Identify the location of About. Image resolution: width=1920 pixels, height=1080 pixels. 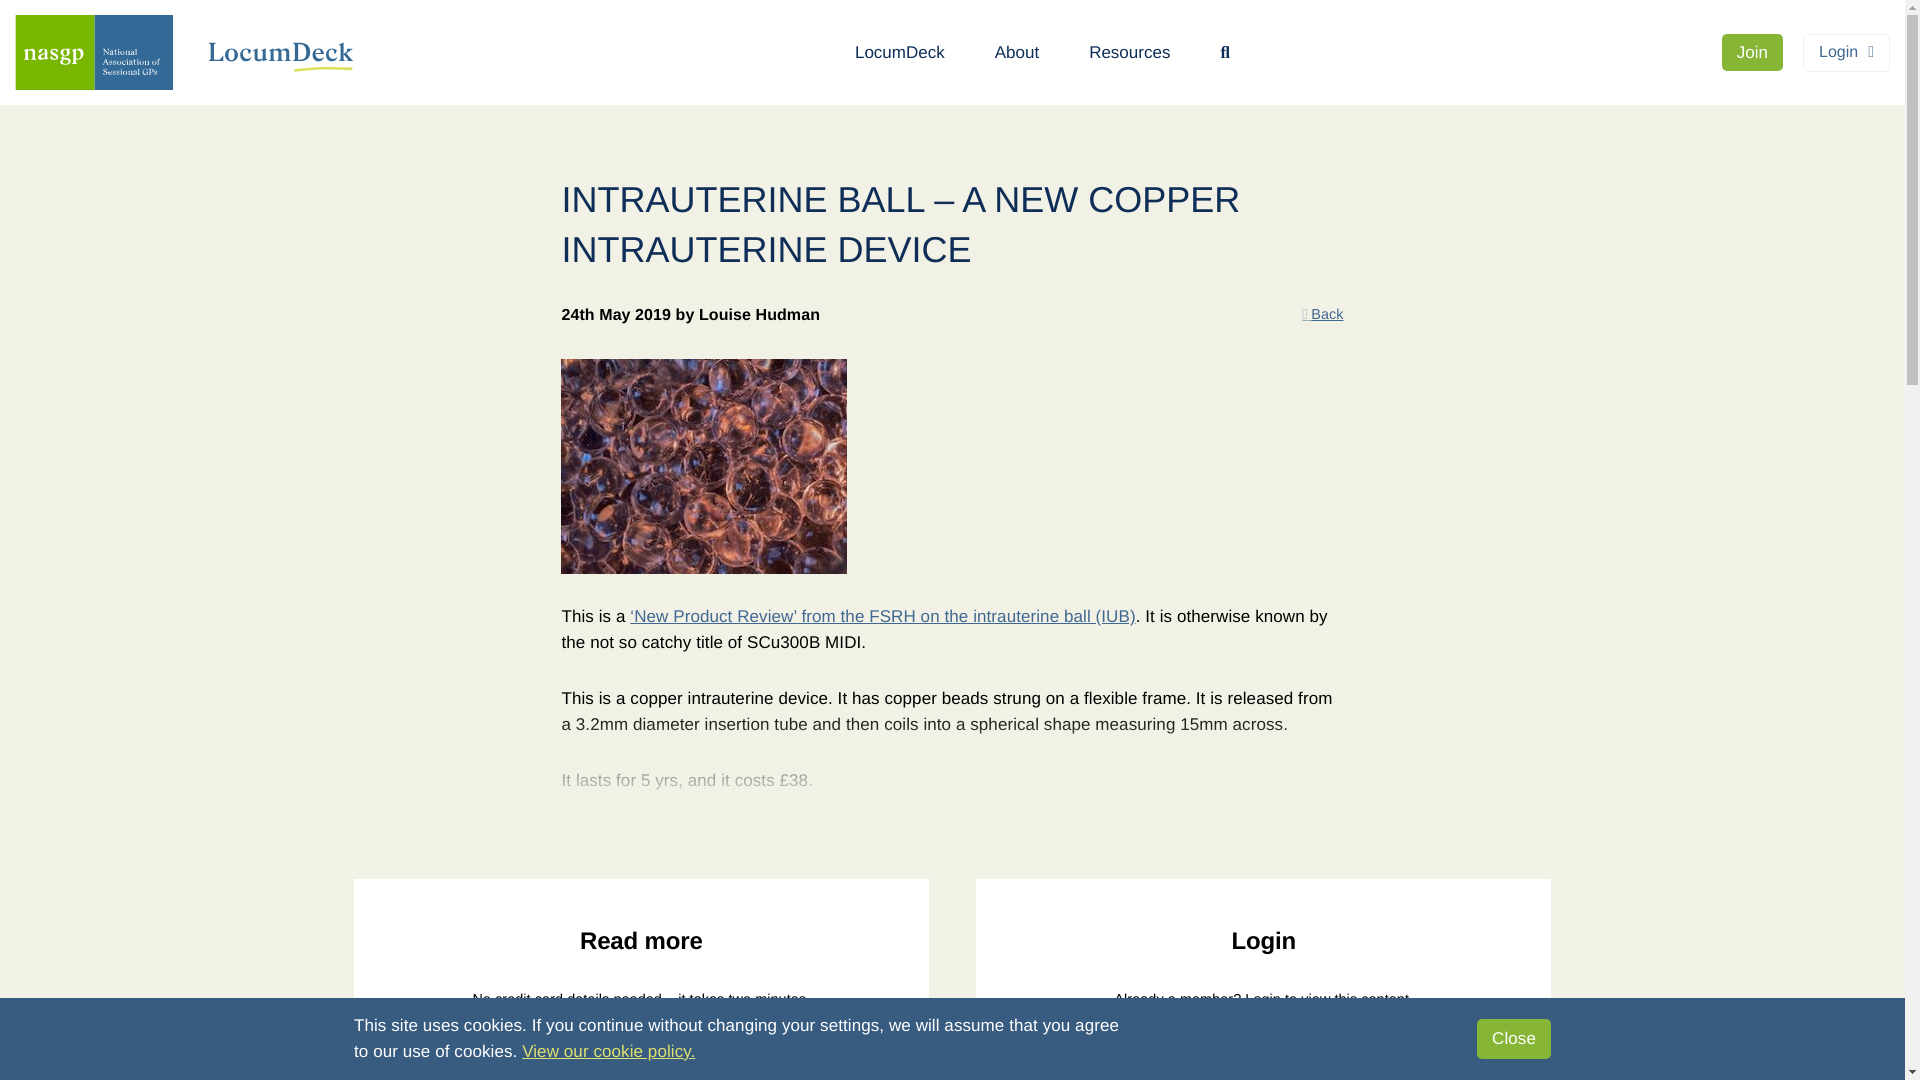
(1016, 52).